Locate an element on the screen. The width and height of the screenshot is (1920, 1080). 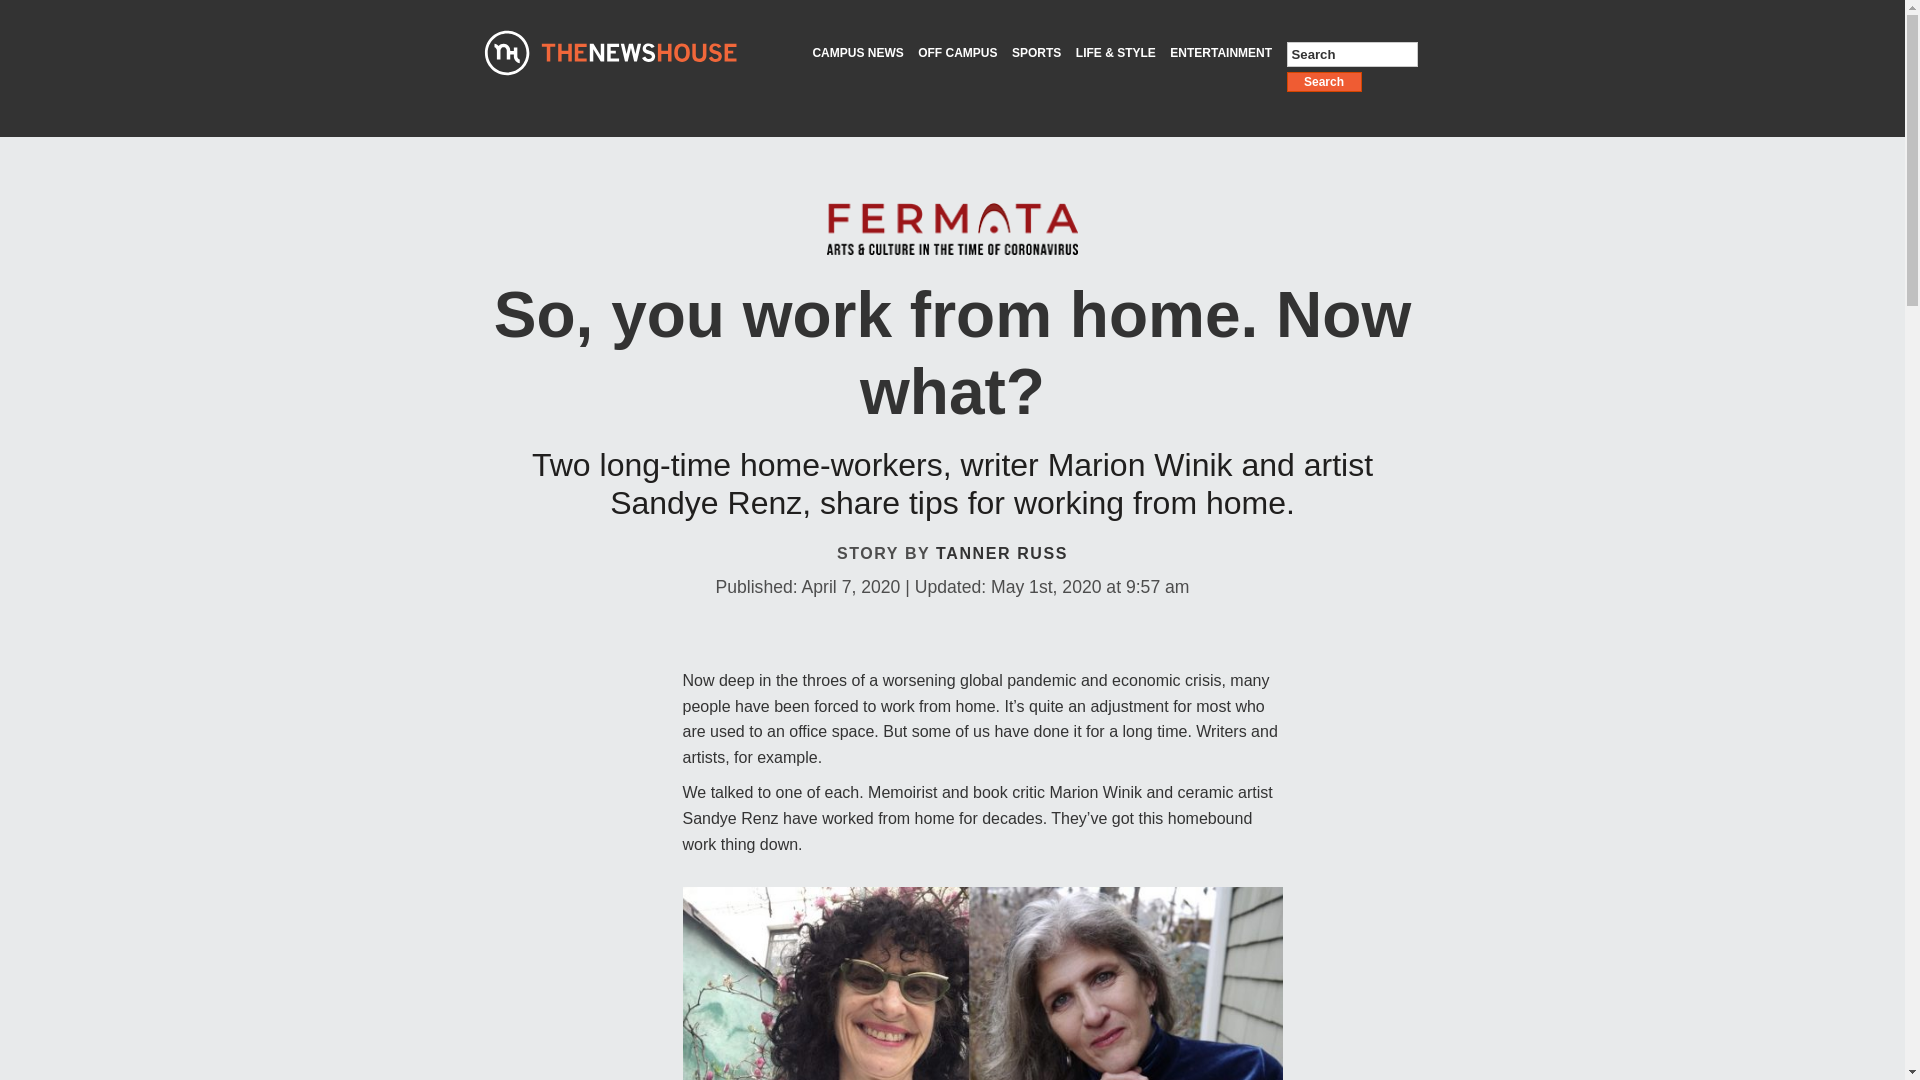
Posts by Tanner Russ is located at coordinates (1002, 553).